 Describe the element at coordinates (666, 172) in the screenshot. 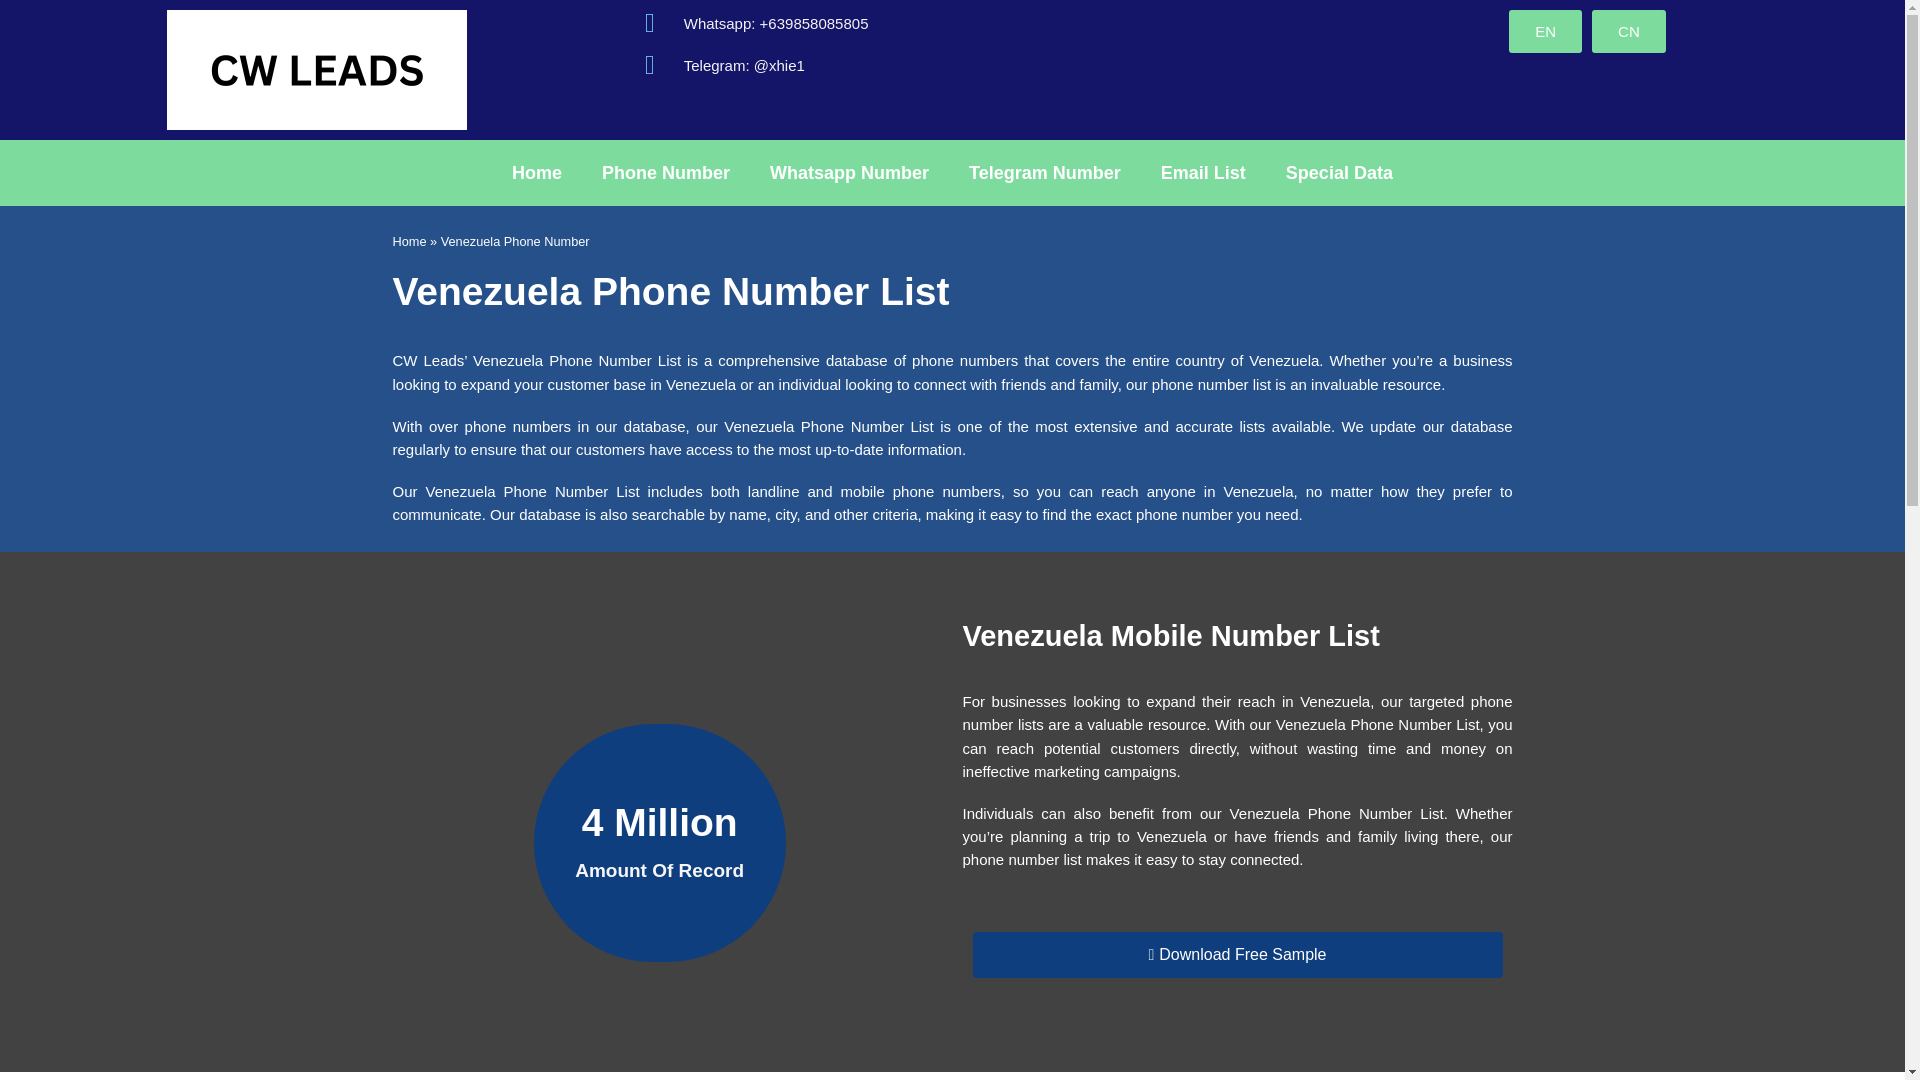

I see `Phone Number` at that location.